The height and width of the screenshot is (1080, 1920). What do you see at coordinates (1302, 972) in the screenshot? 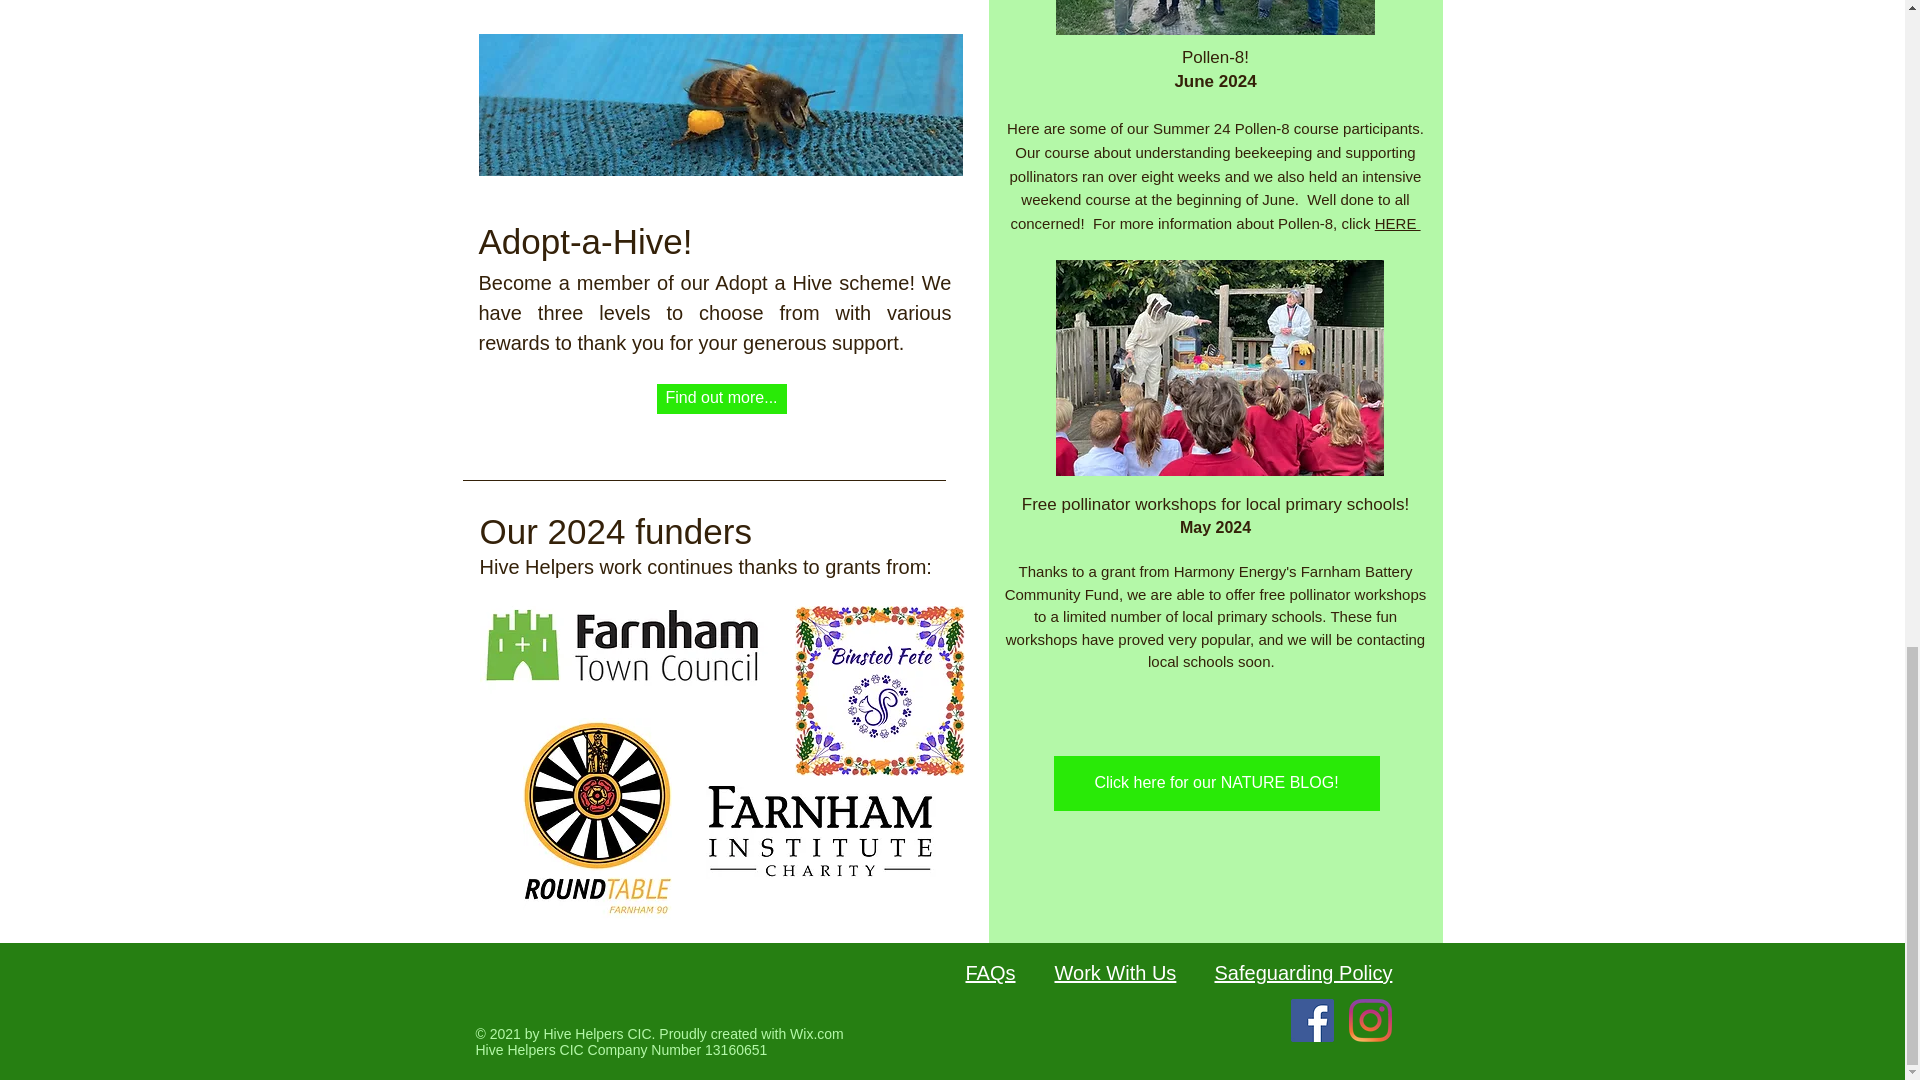
I see `Safeguarding Policy` at bounding box center [1302, 972].